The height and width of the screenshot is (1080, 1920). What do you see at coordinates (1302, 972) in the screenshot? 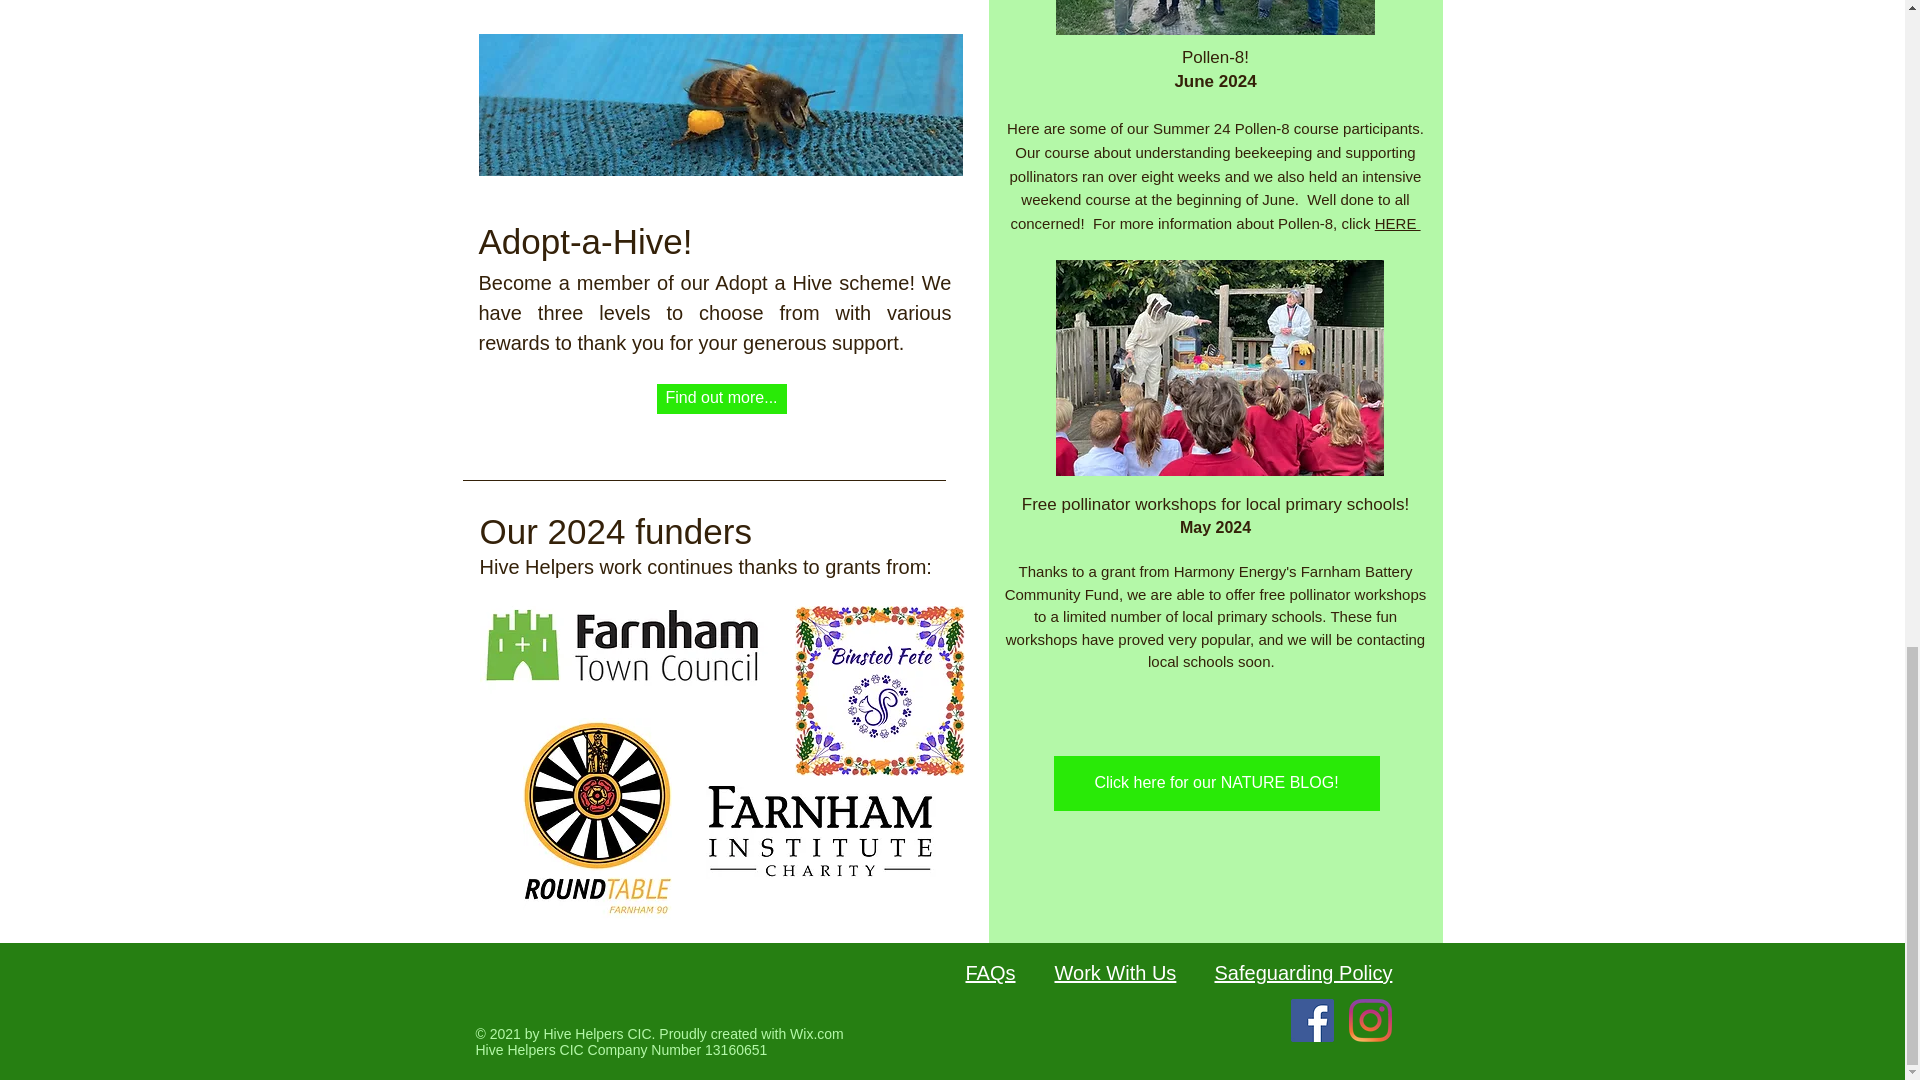
I see `Safeguarding Policy` at bounding box center [1302, 972].